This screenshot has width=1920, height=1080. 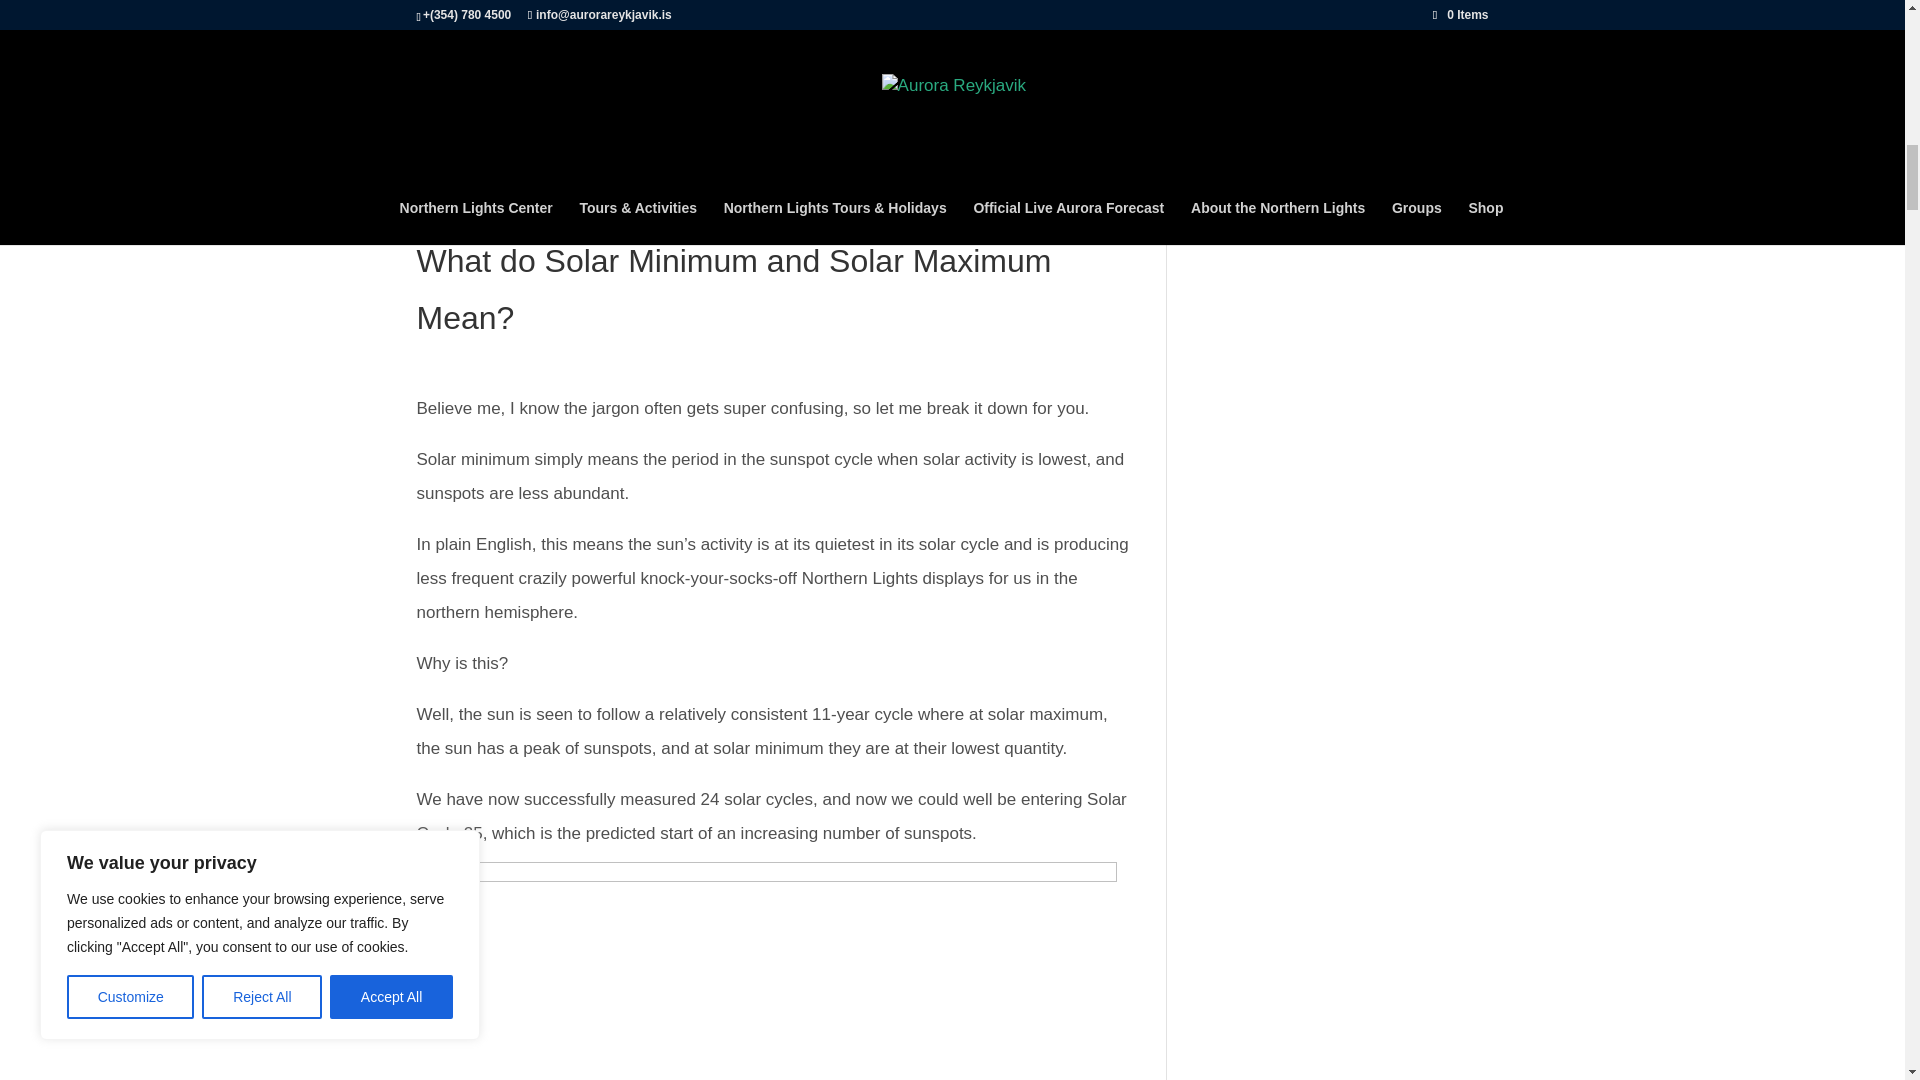 I want to click on When Should You Come to Iceland to See the Northern Lights?, so click(x=672, y=107).